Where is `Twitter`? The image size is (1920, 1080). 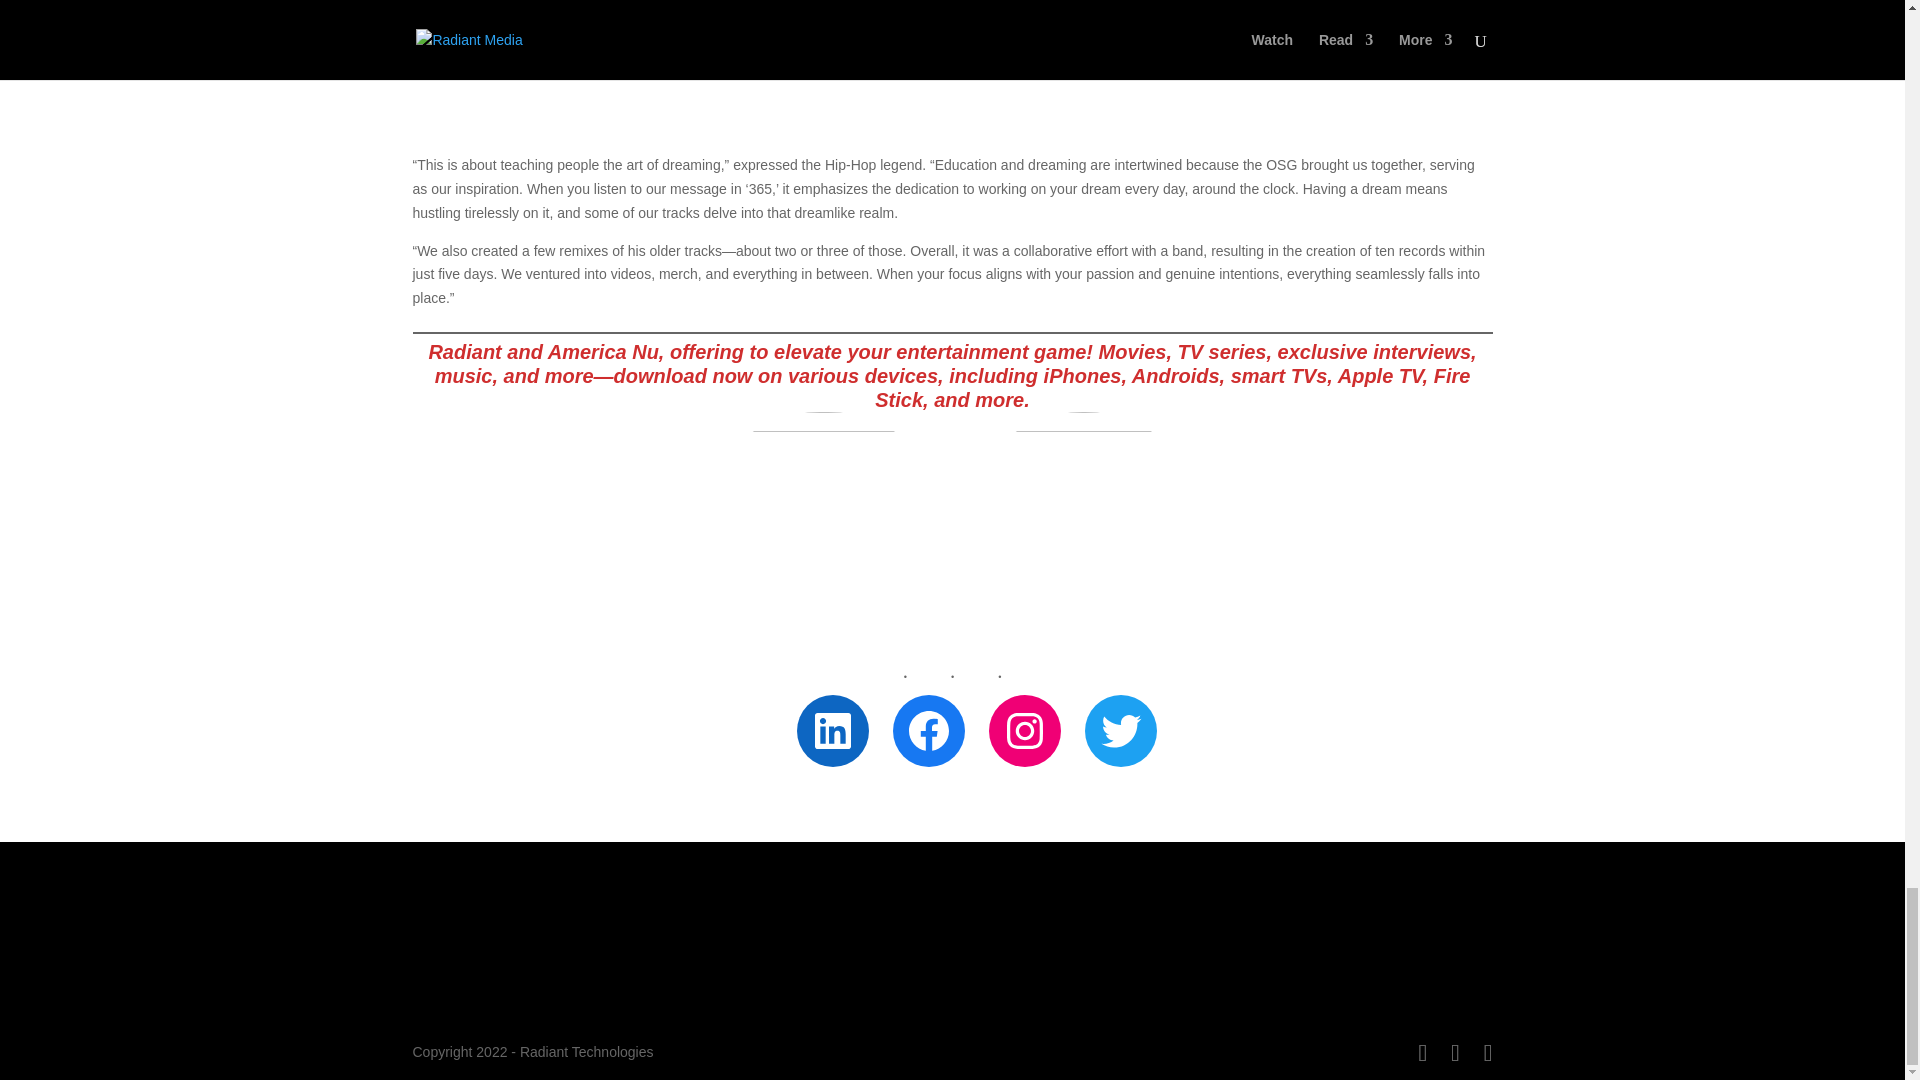
Twitter is located at coordinates (1120, 730).